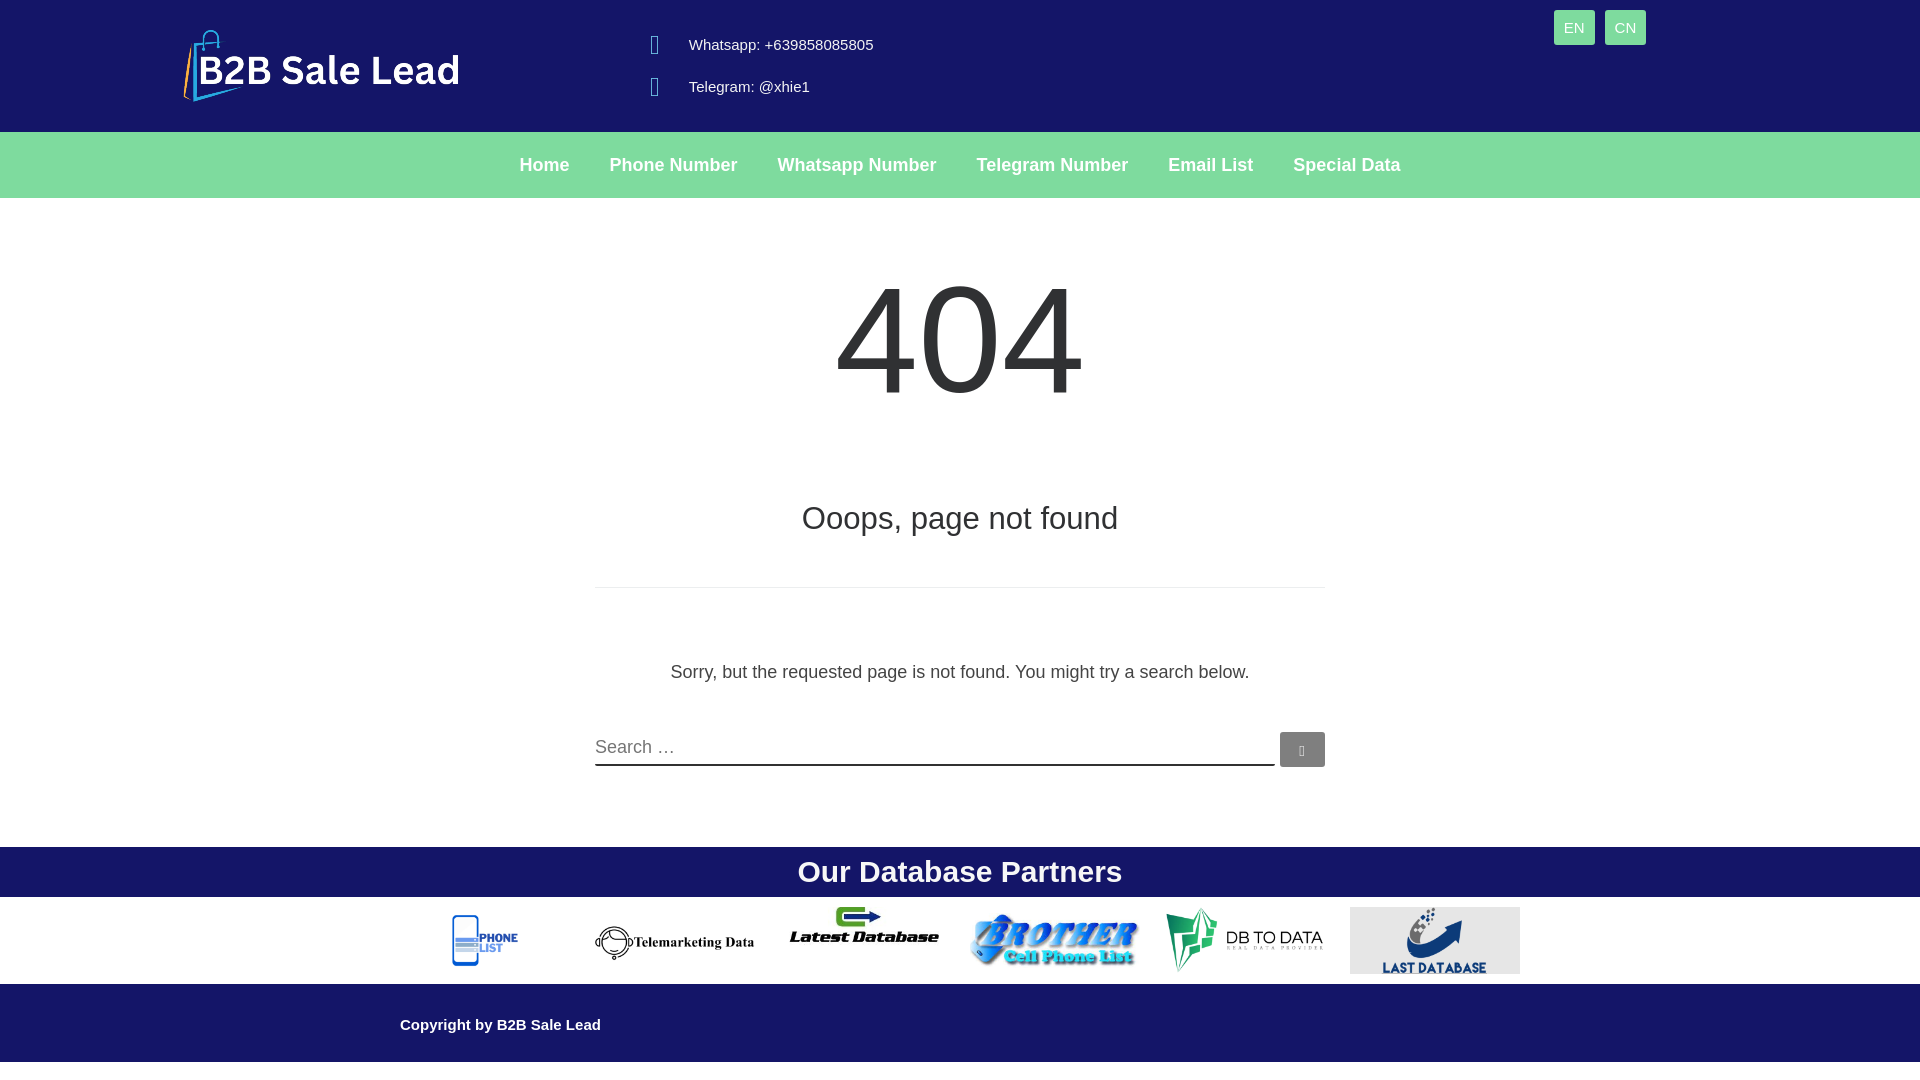  Describe the element at coordinates (548, 1024) in the screenshot. I see `B2B Sale Lead` at that location.